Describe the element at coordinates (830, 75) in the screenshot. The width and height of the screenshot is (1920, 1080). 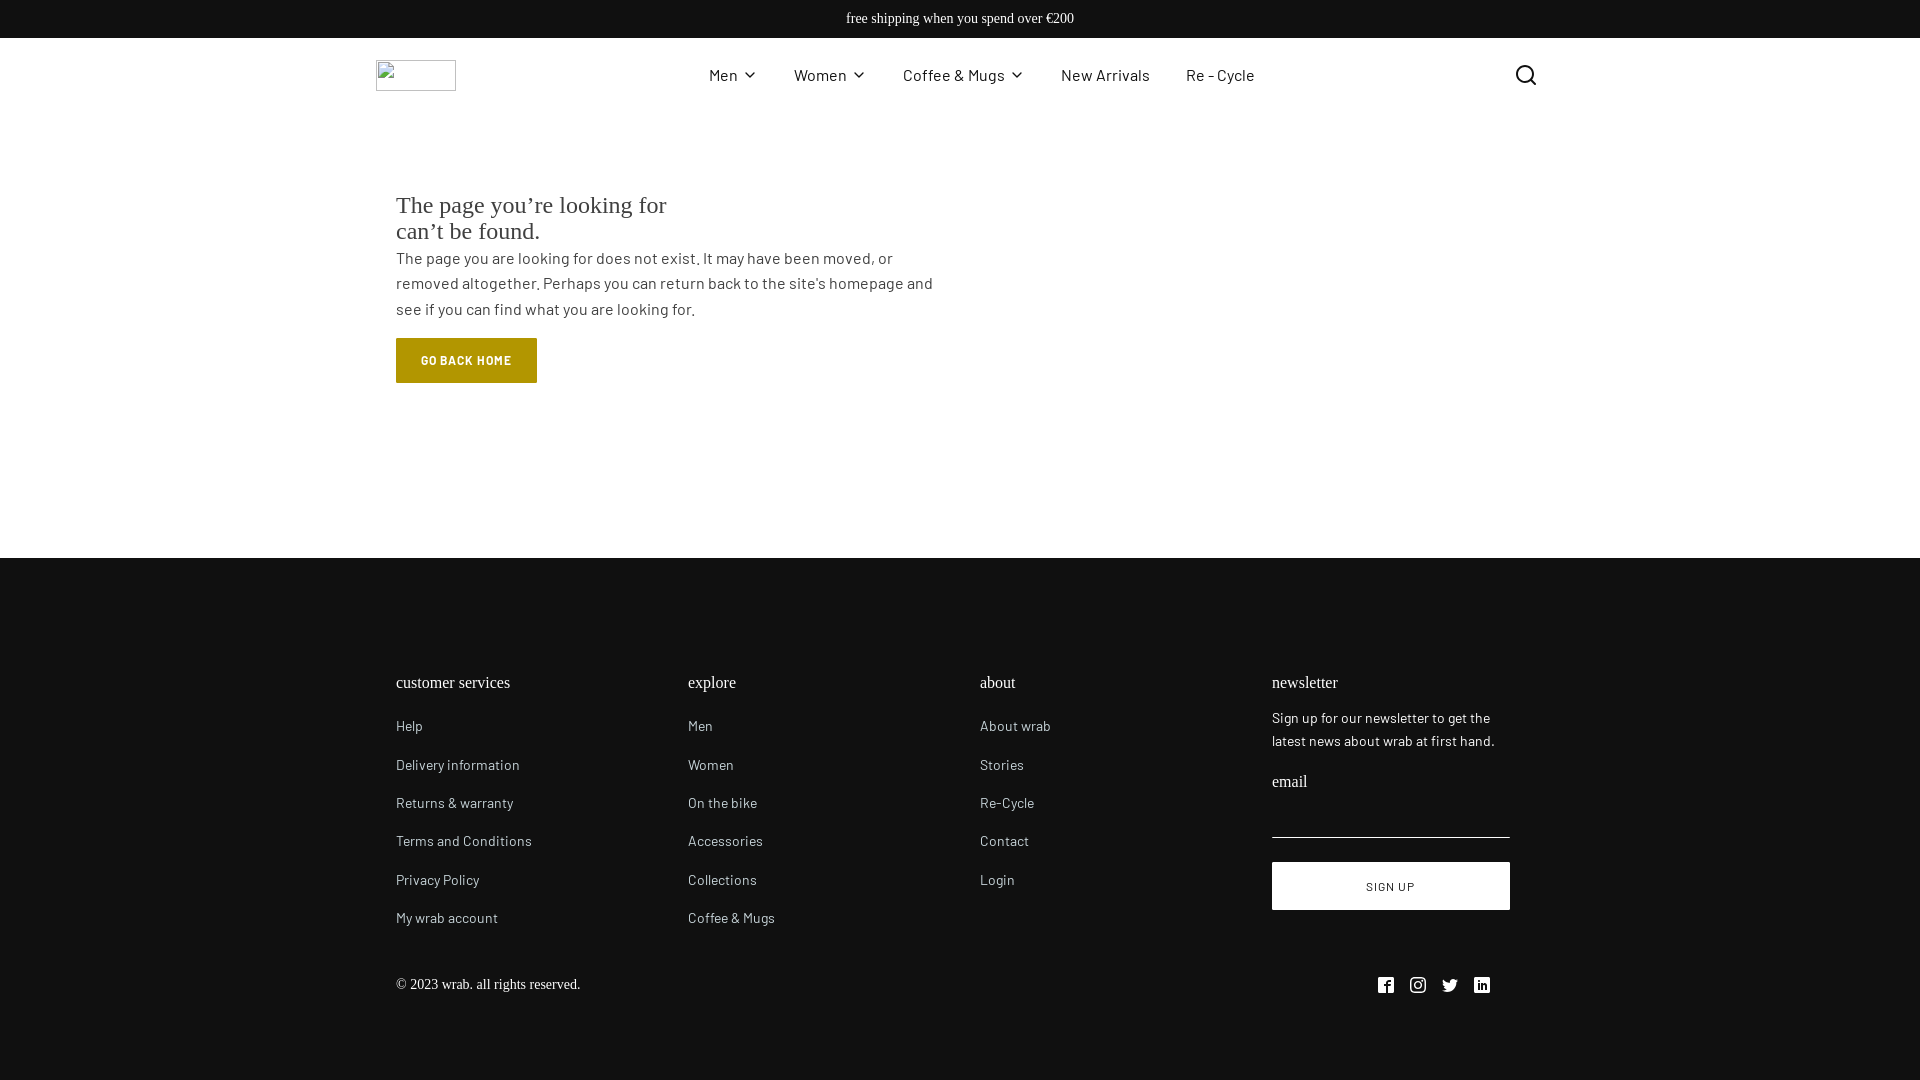
I see `Women` at that location.